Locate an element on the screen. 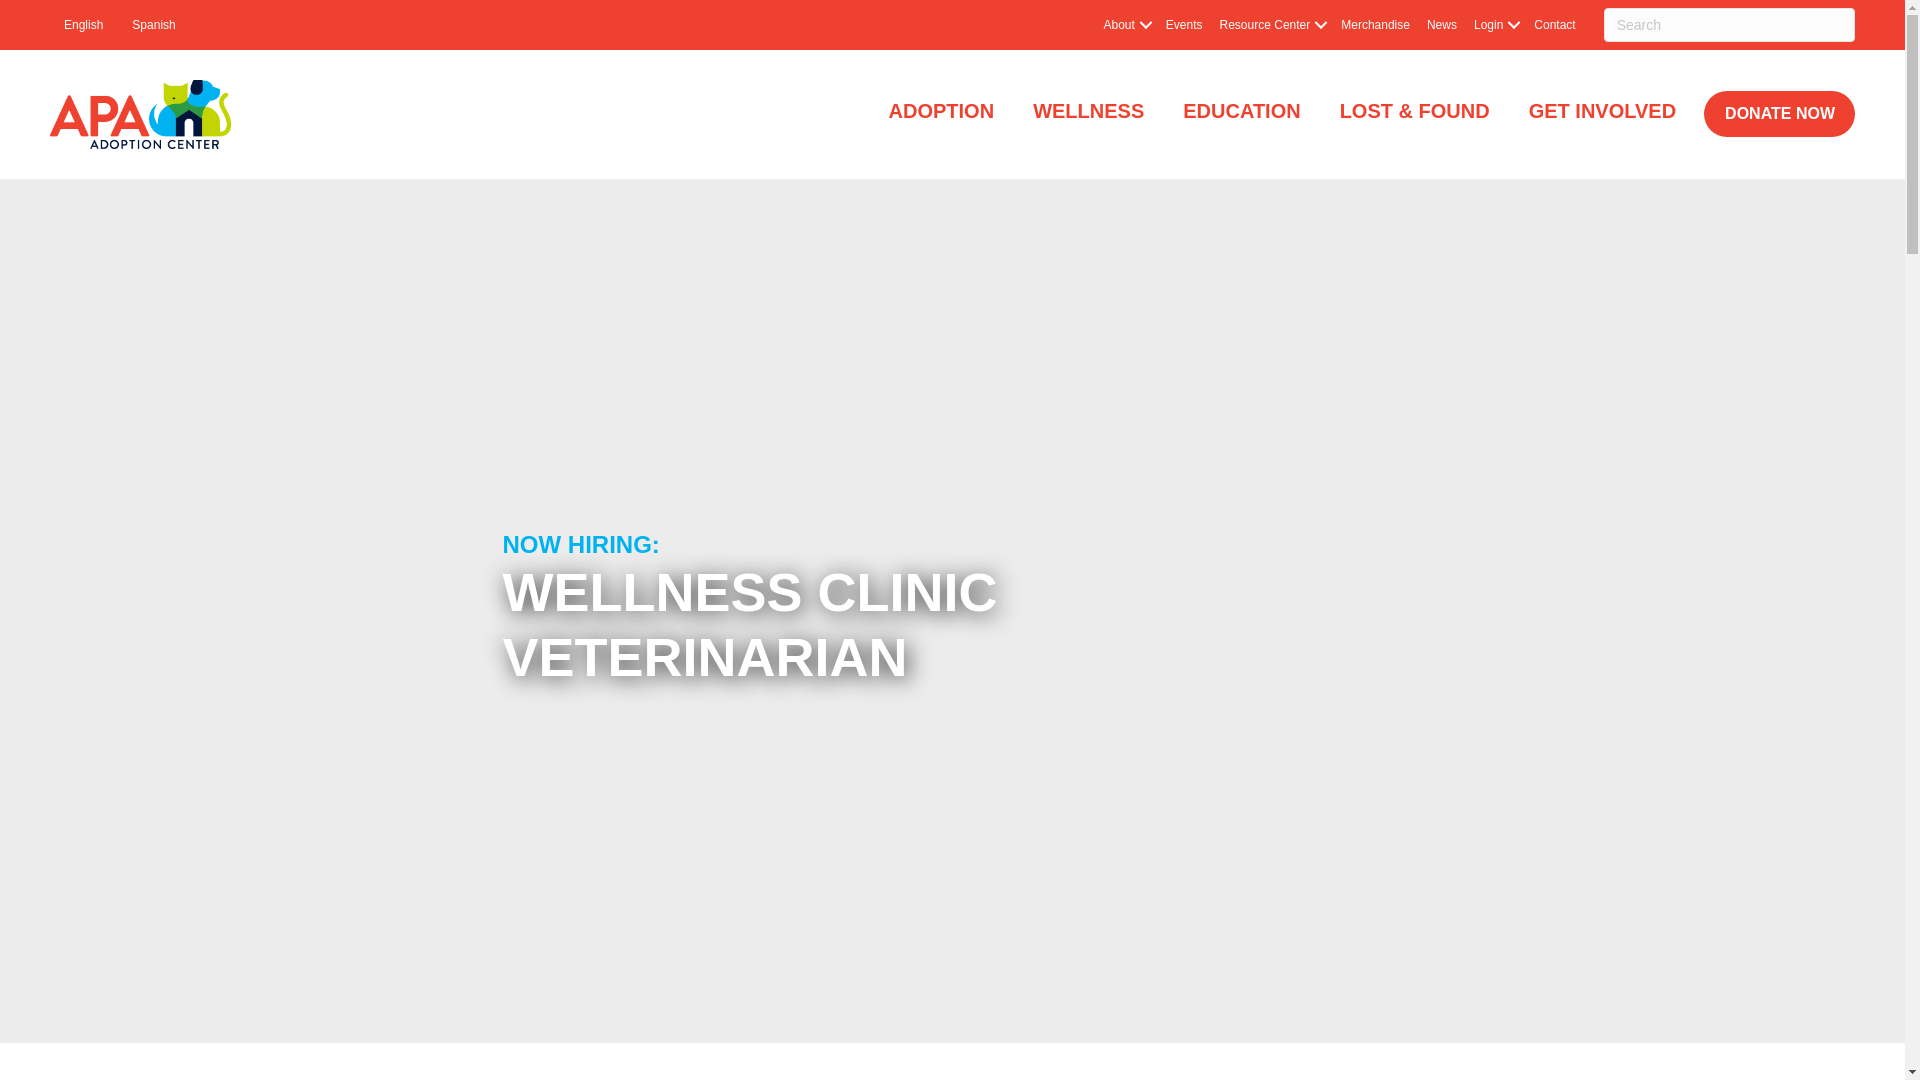 This screenshot has width=1920, height=1080. English is located at coordinates (83, 25).